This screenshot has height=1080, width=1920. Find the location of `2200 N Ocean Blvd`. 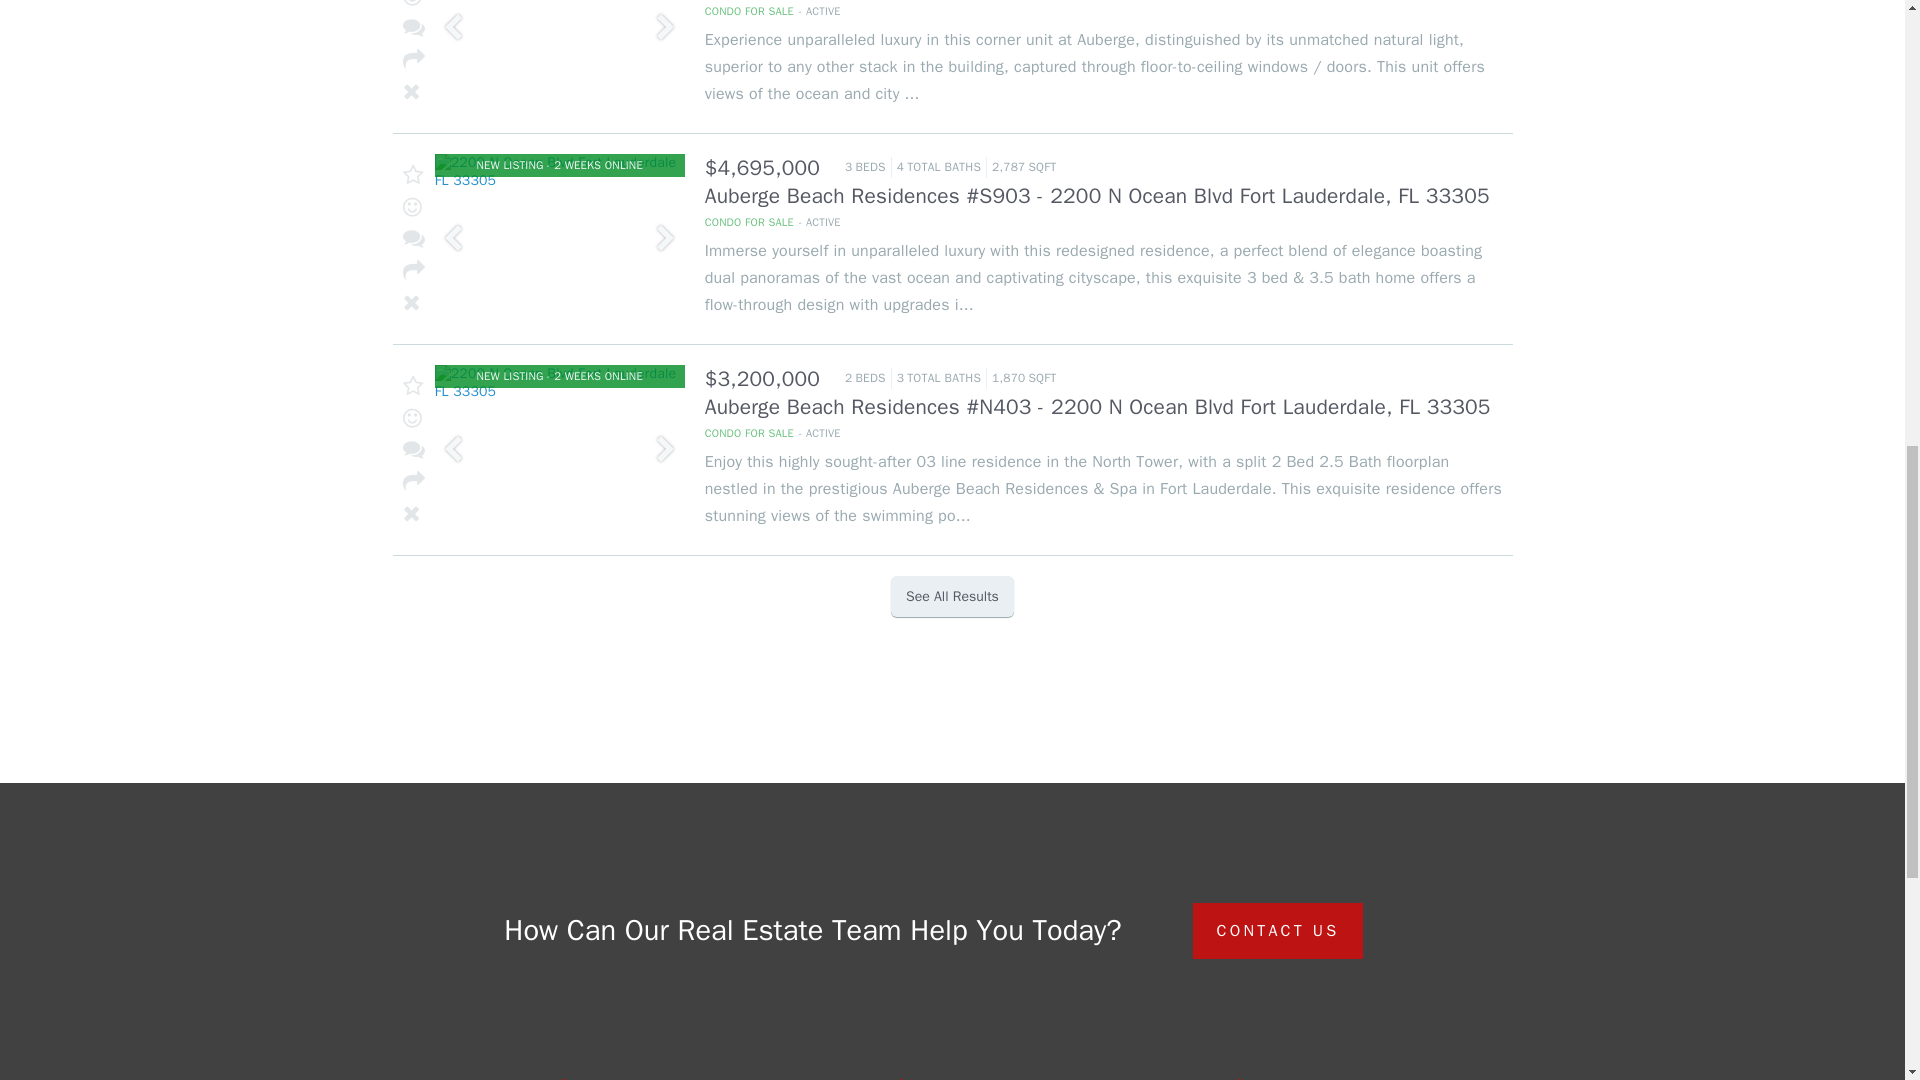

2200 N Ocean Blvd is located at coordinates (974, 450).